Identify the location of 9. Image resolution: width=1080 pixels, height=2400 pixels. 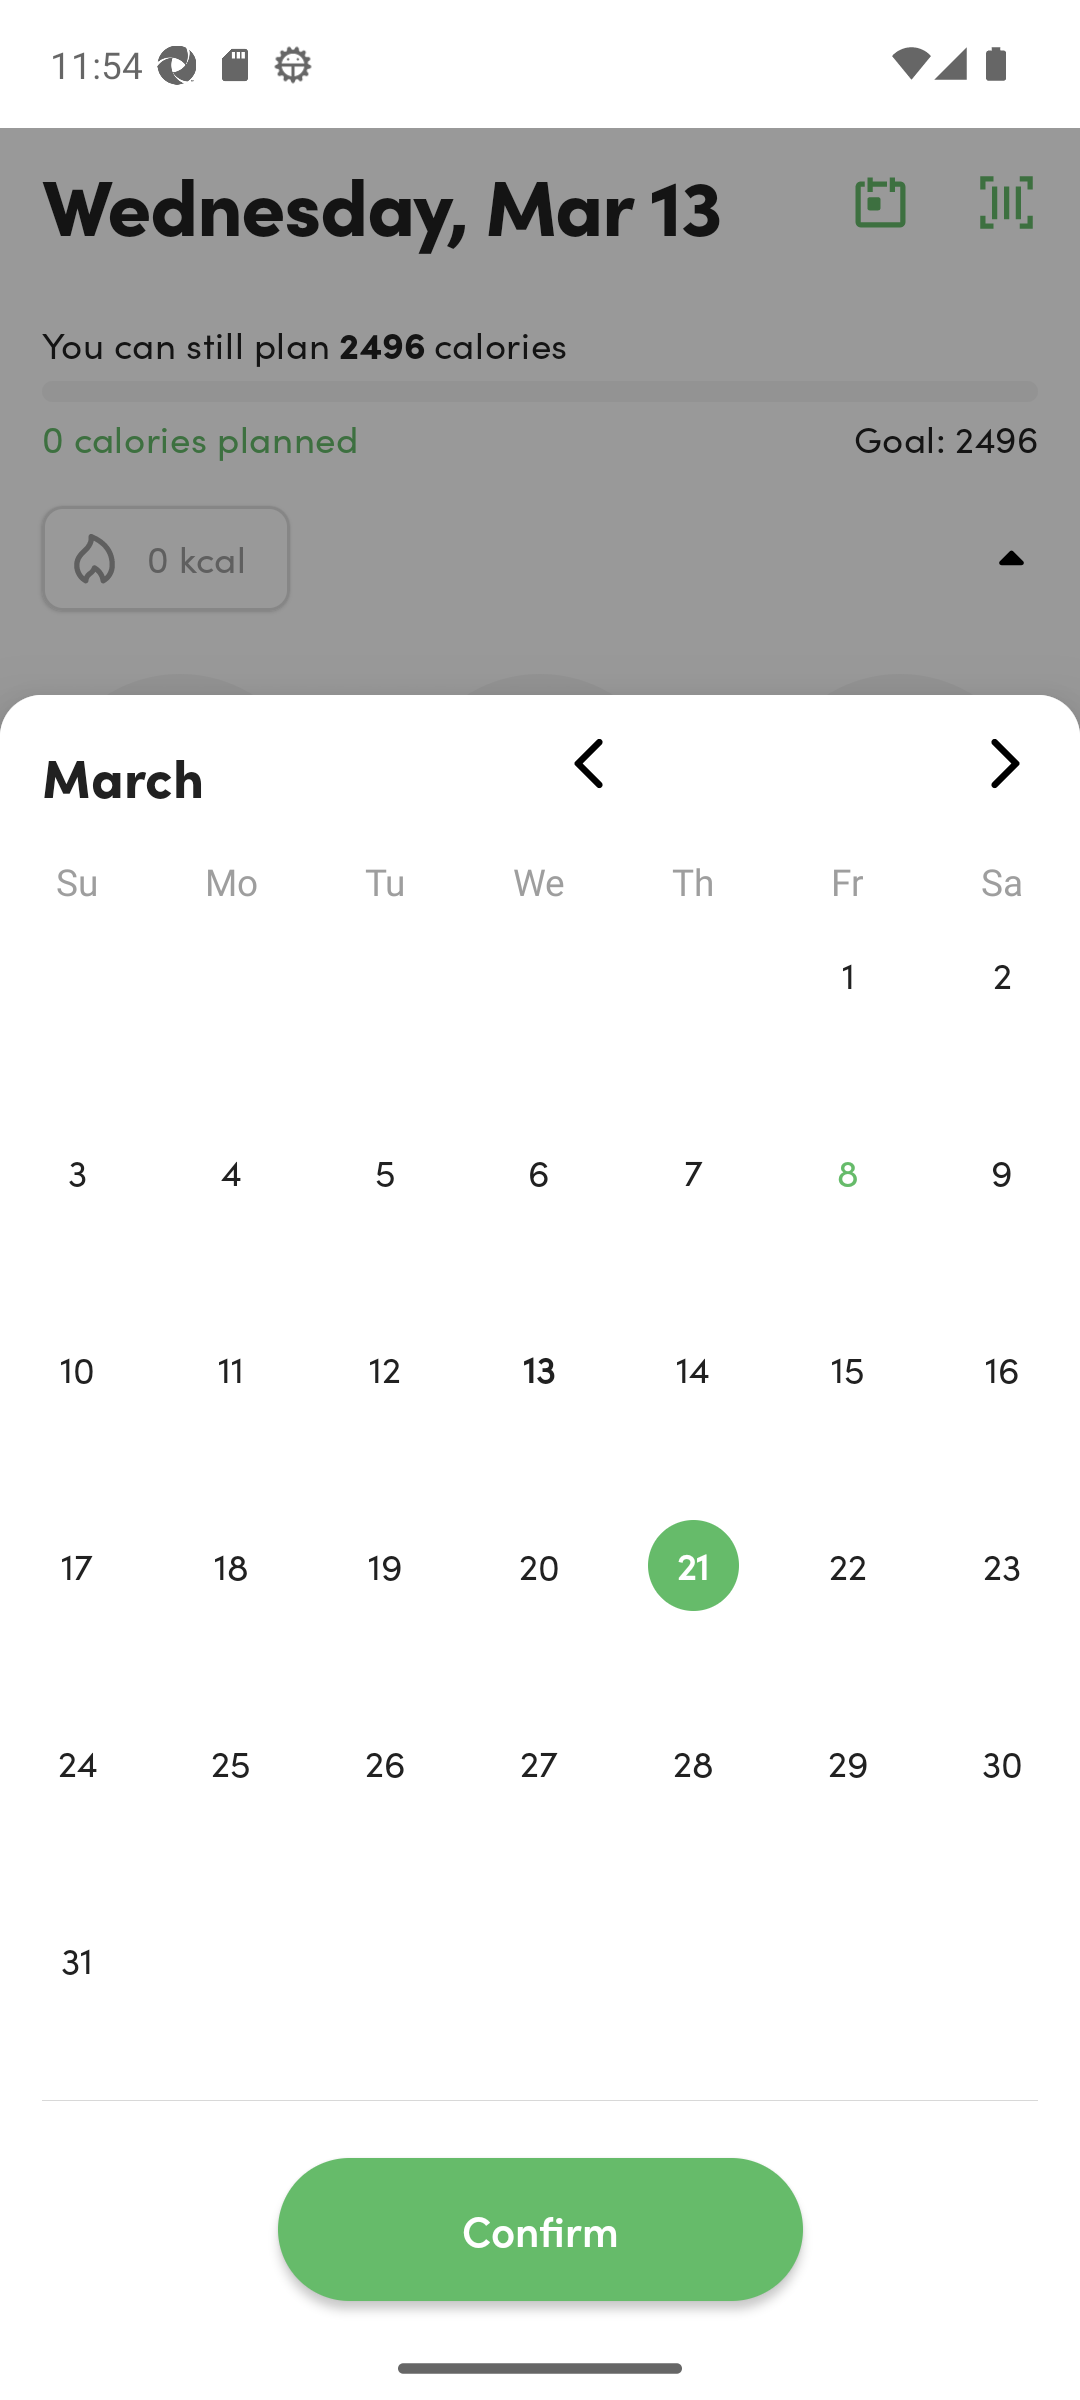
(1002, 1214).